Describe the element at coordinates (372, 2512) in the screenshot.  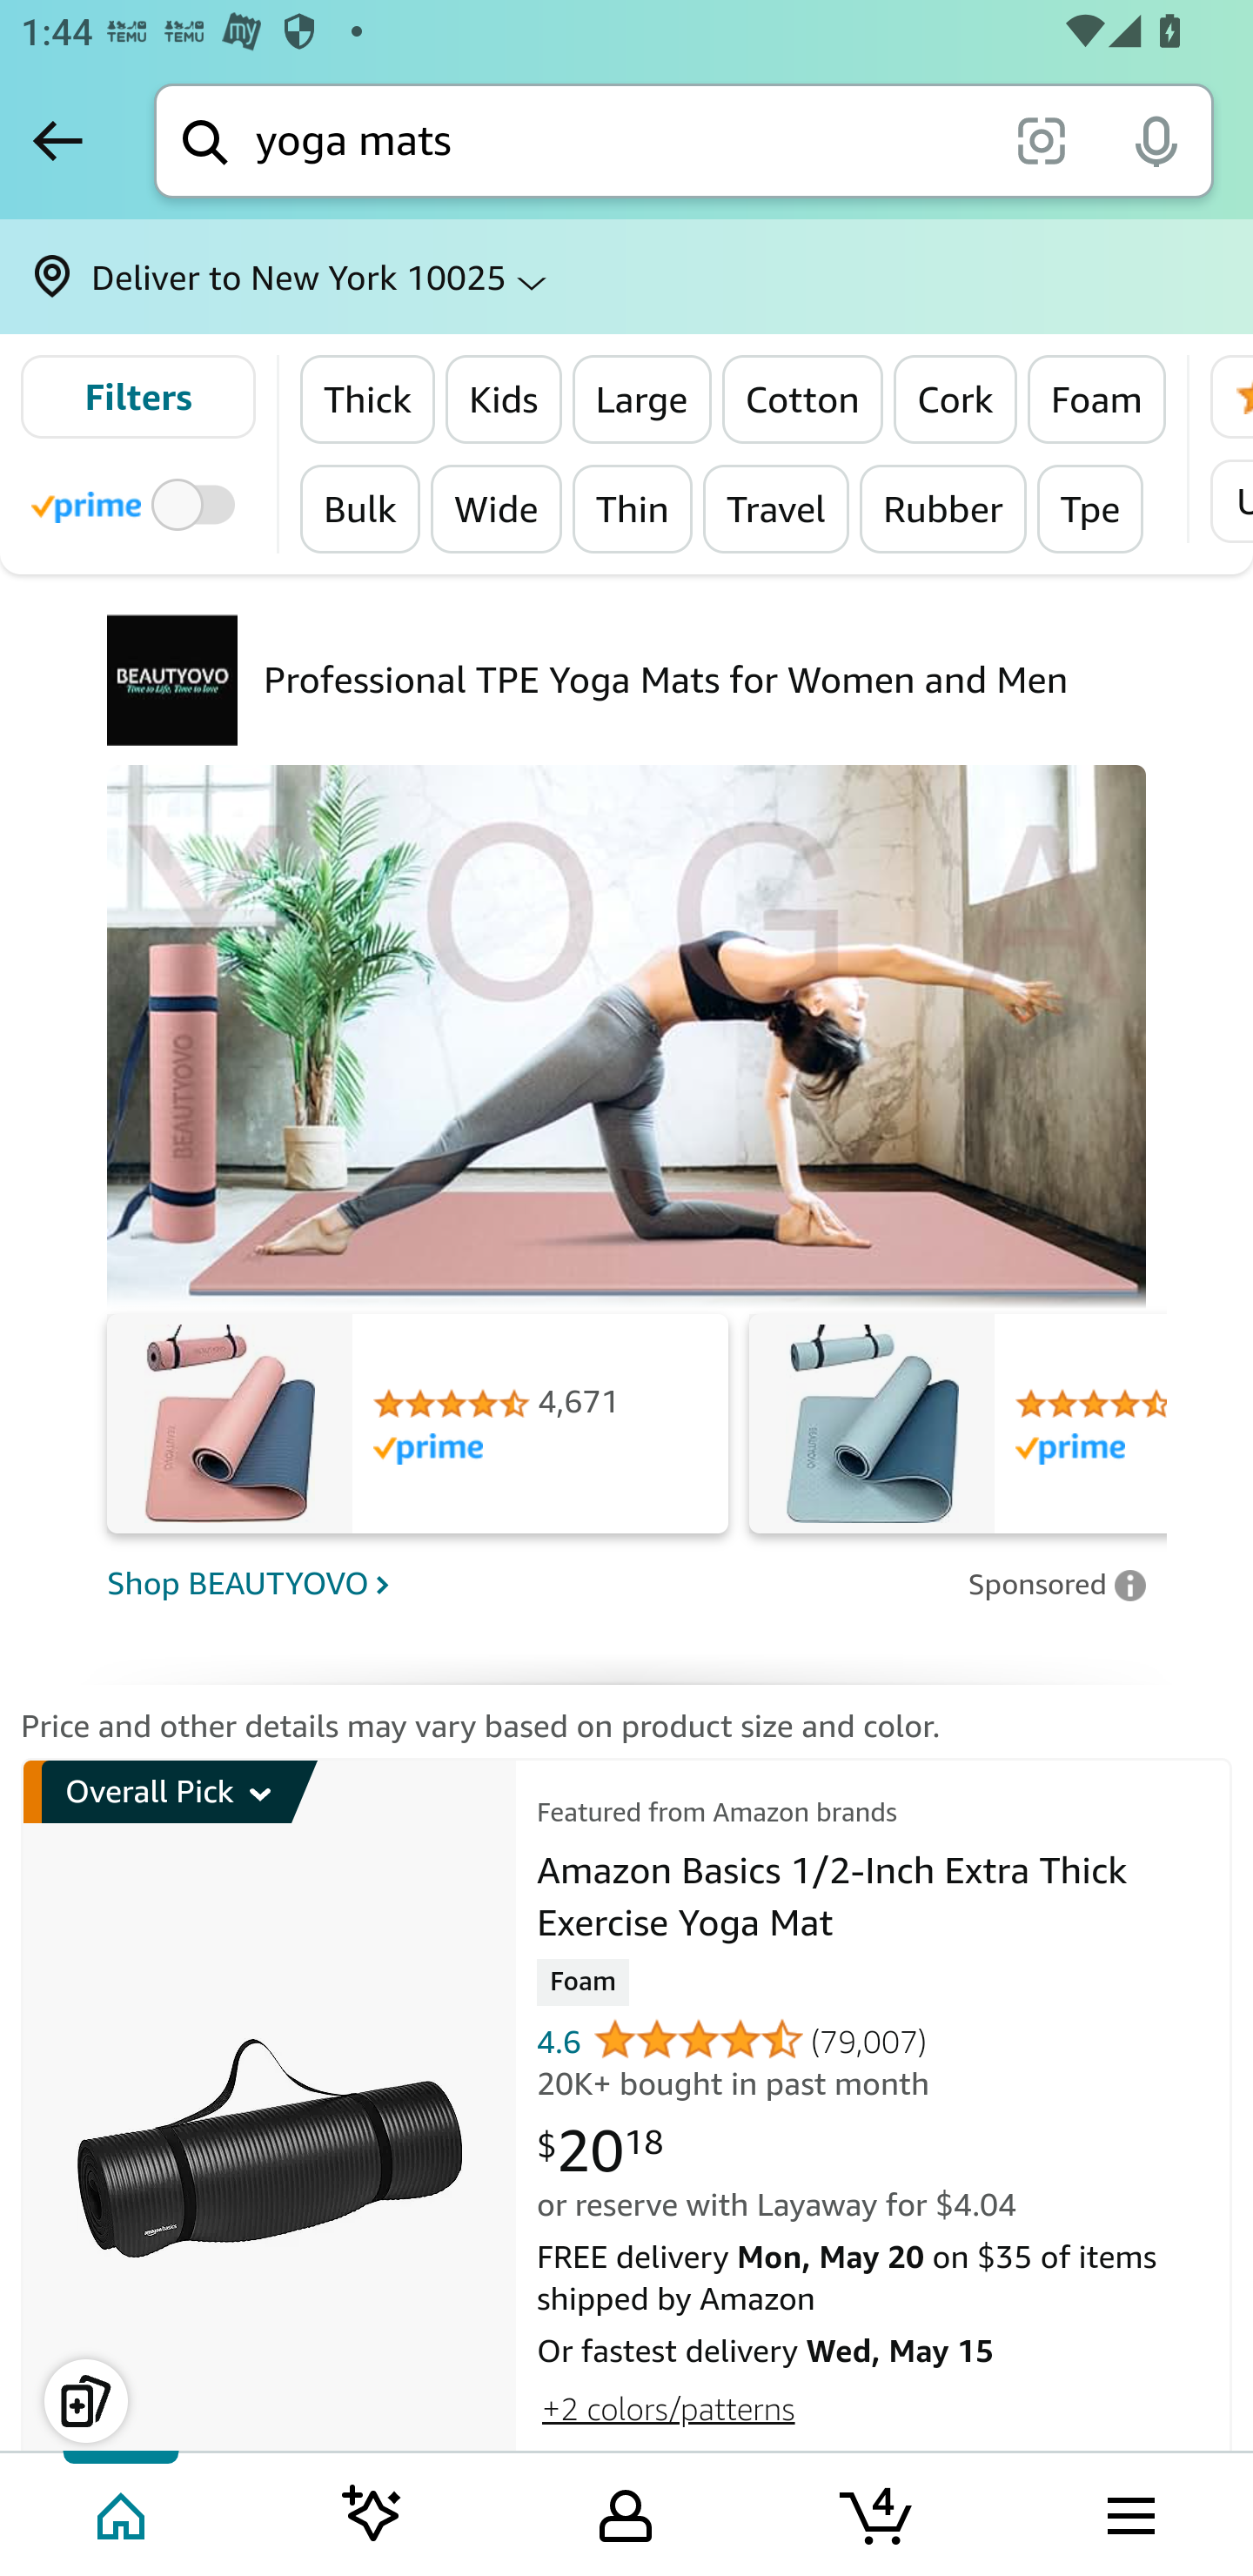
I see `Inspire feed Tab 2 of 5` at that location.